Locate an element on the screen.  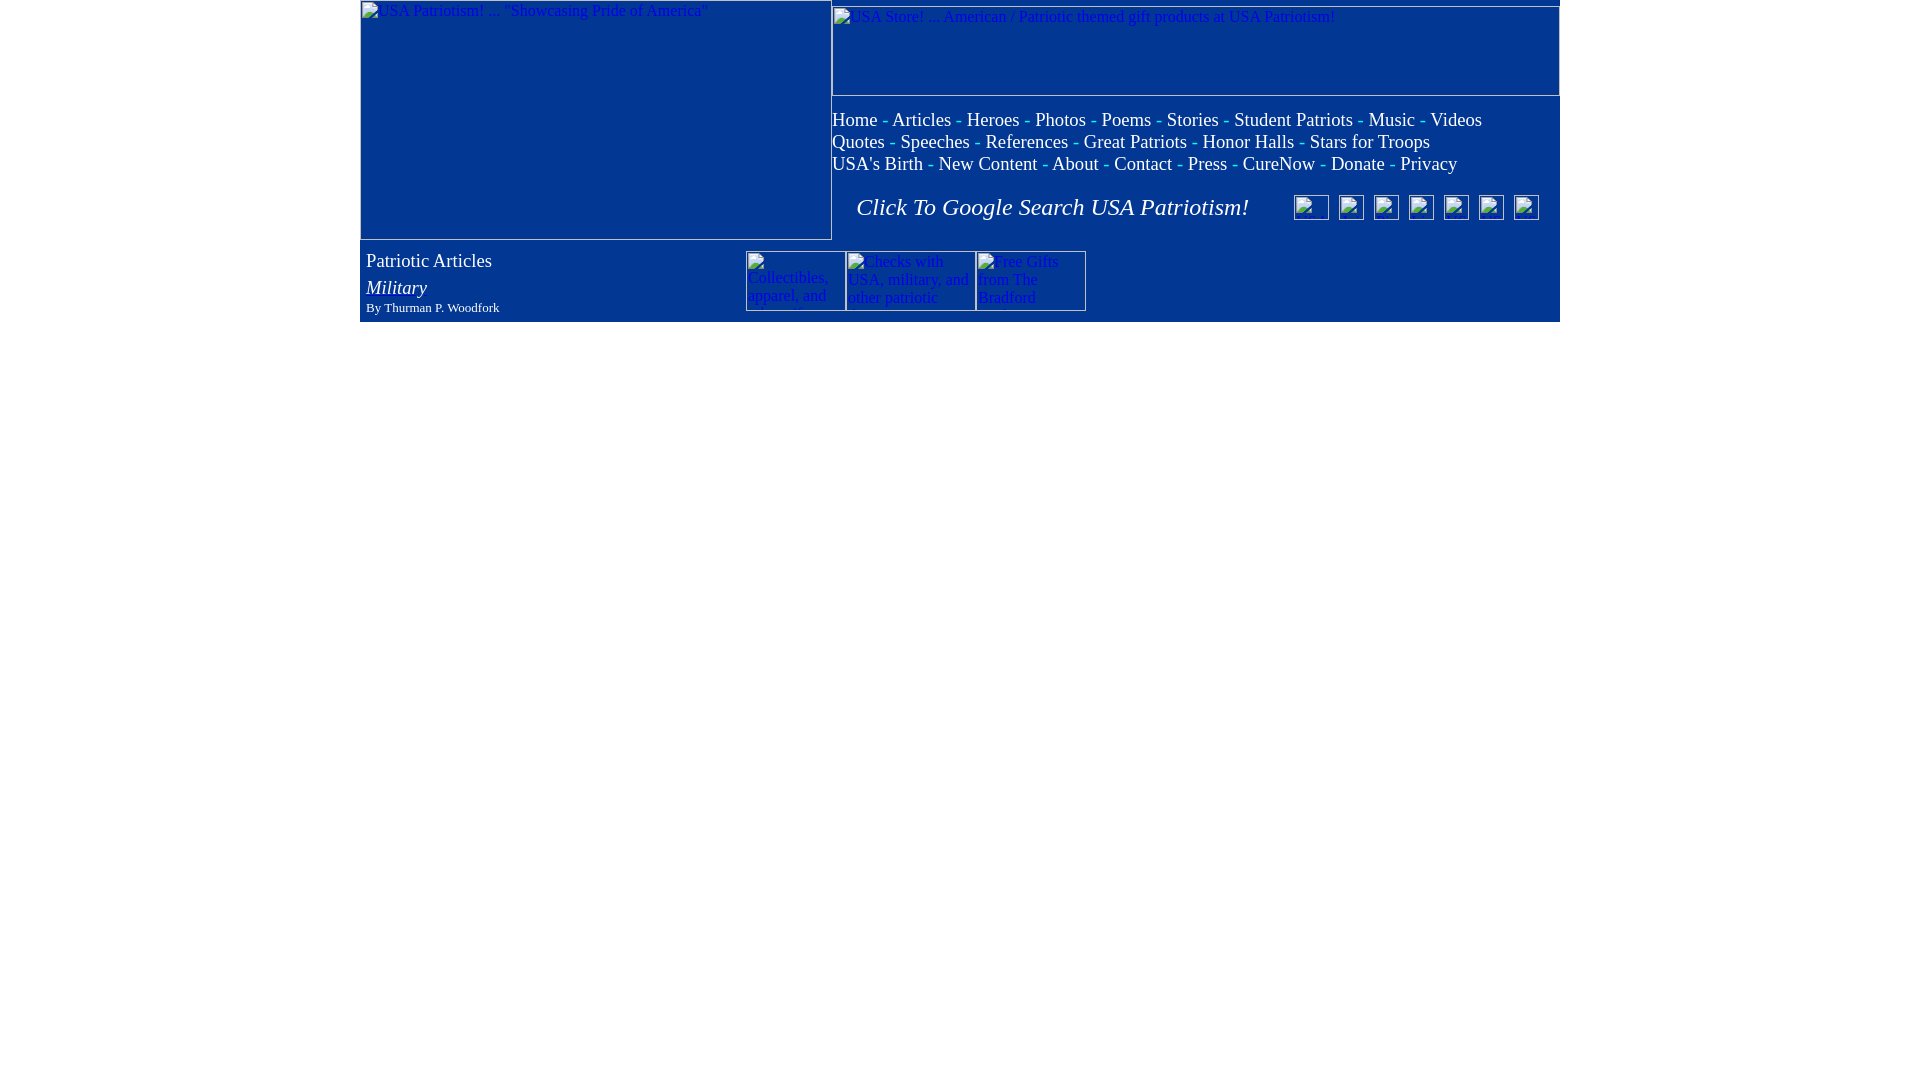
About is located at coordinates (1075, 163).